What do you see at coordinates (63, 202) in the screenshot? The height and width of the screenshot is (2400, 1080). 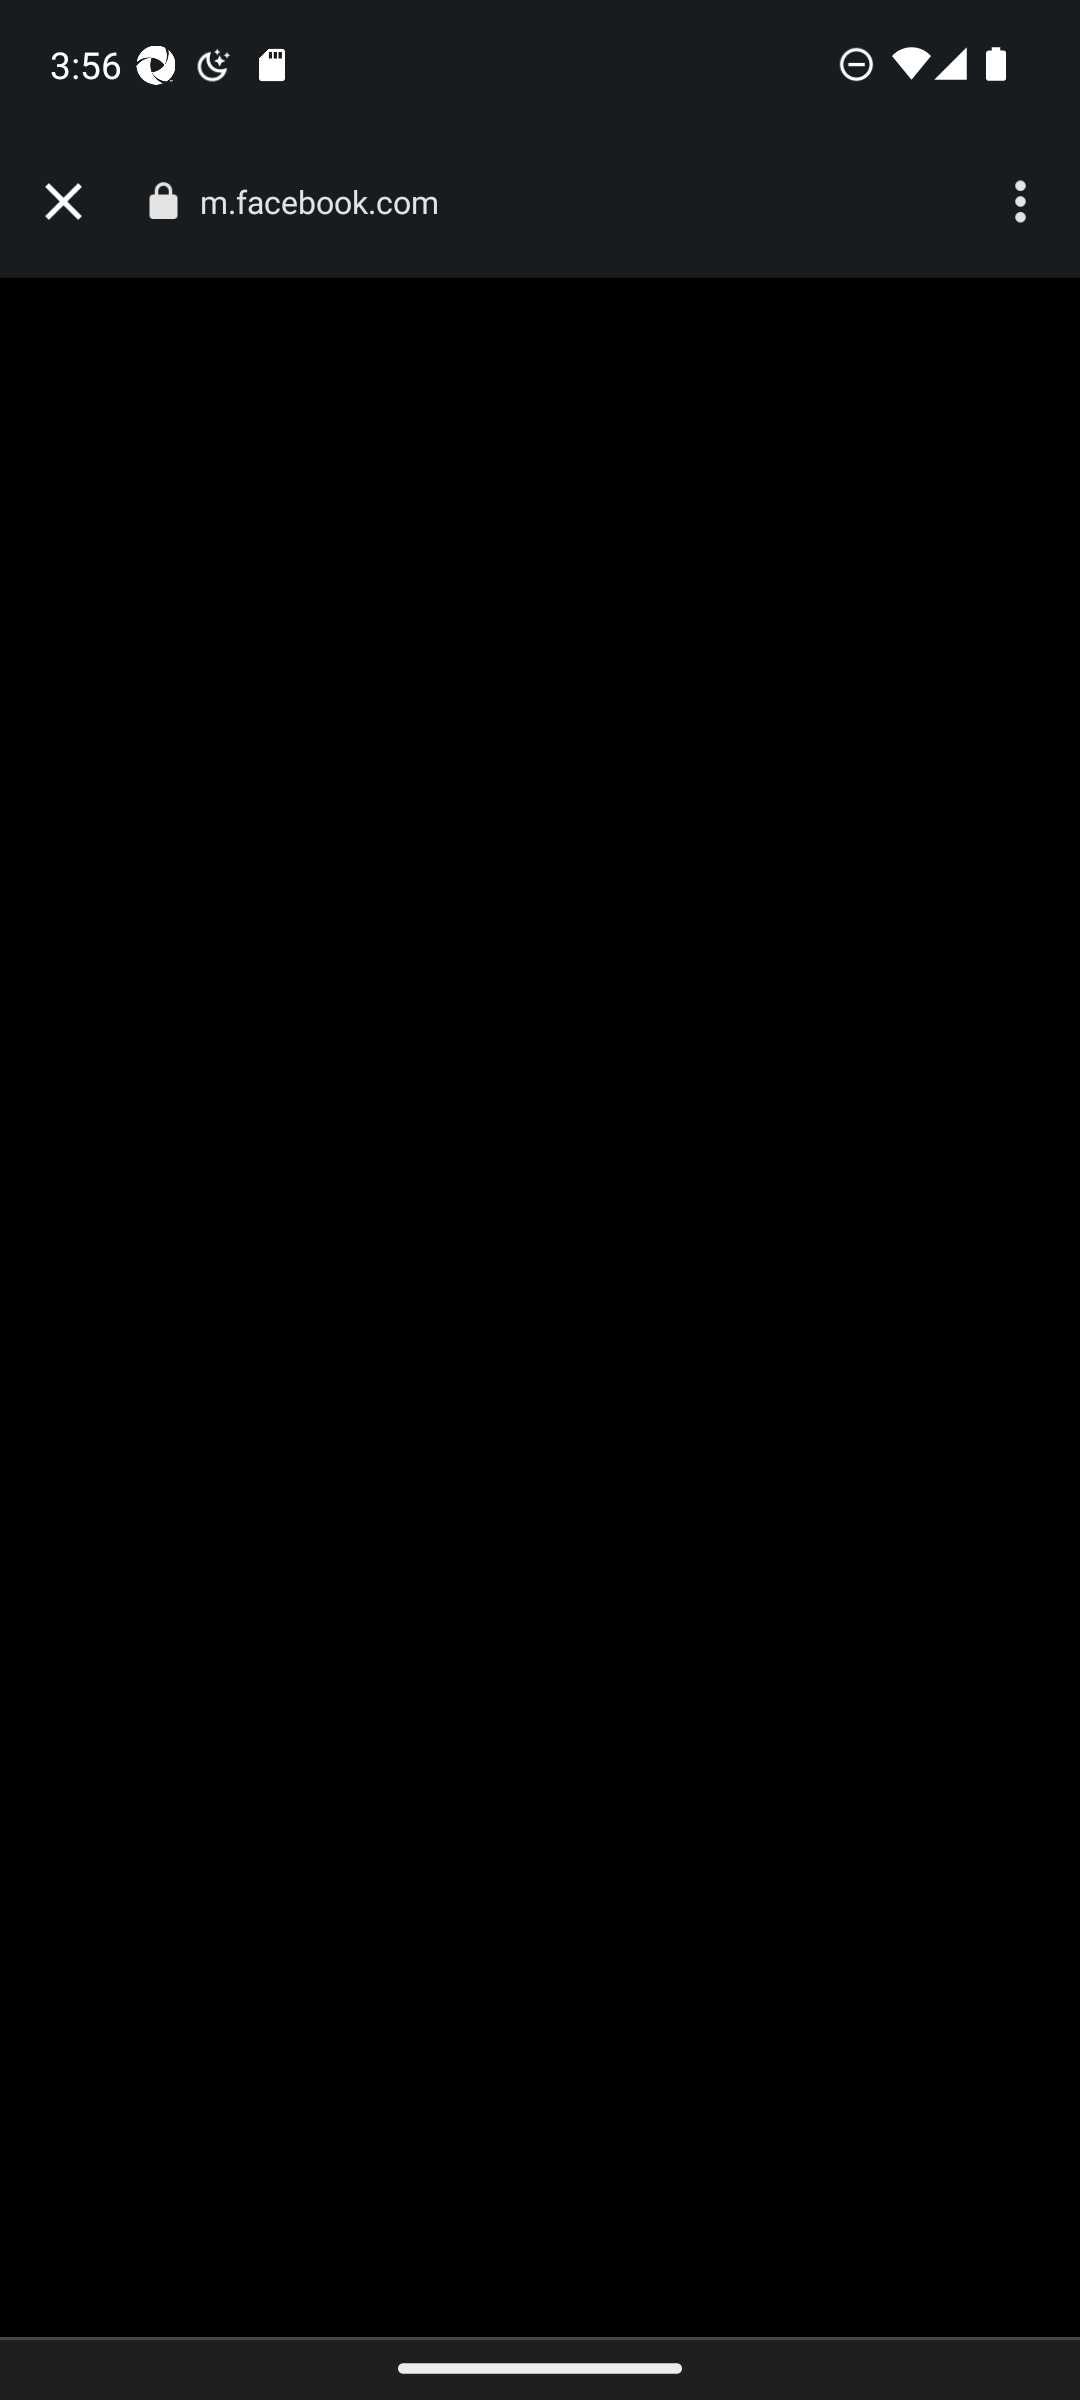 I see `Close tab` at bounding box center [63, 202].